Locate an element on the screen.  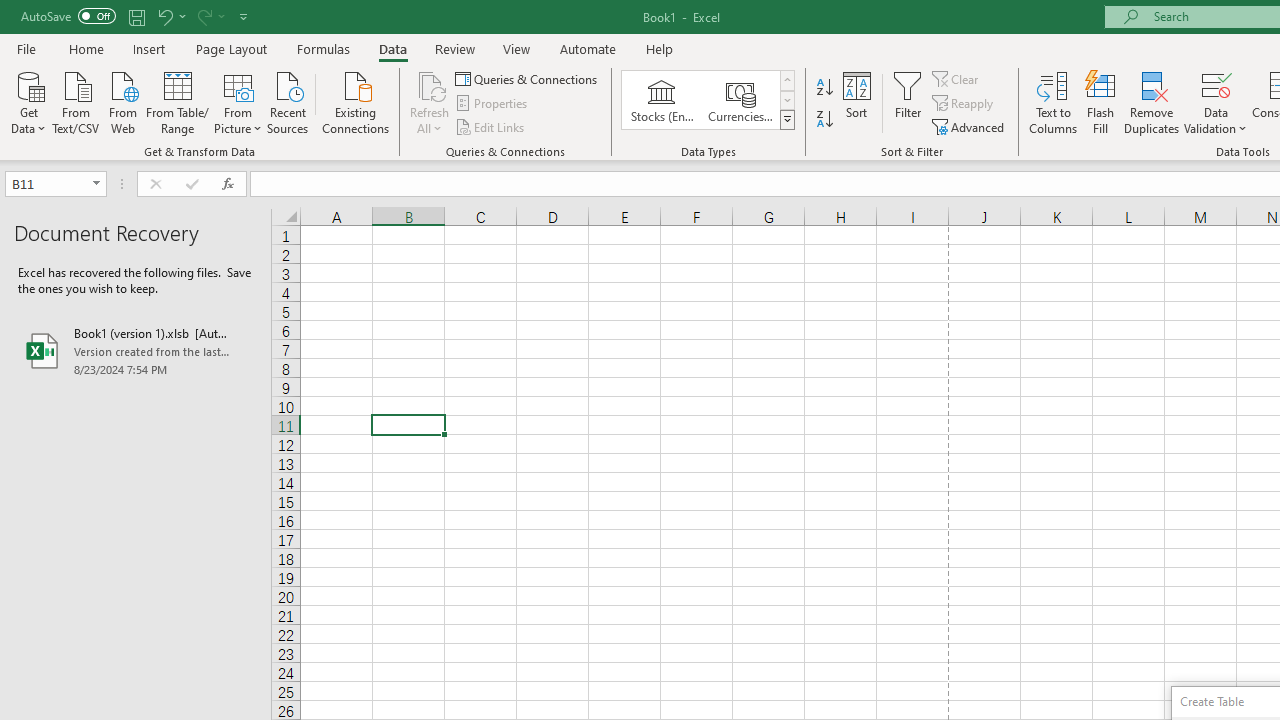
Queries & Connections is located at coordinates (528, 78).